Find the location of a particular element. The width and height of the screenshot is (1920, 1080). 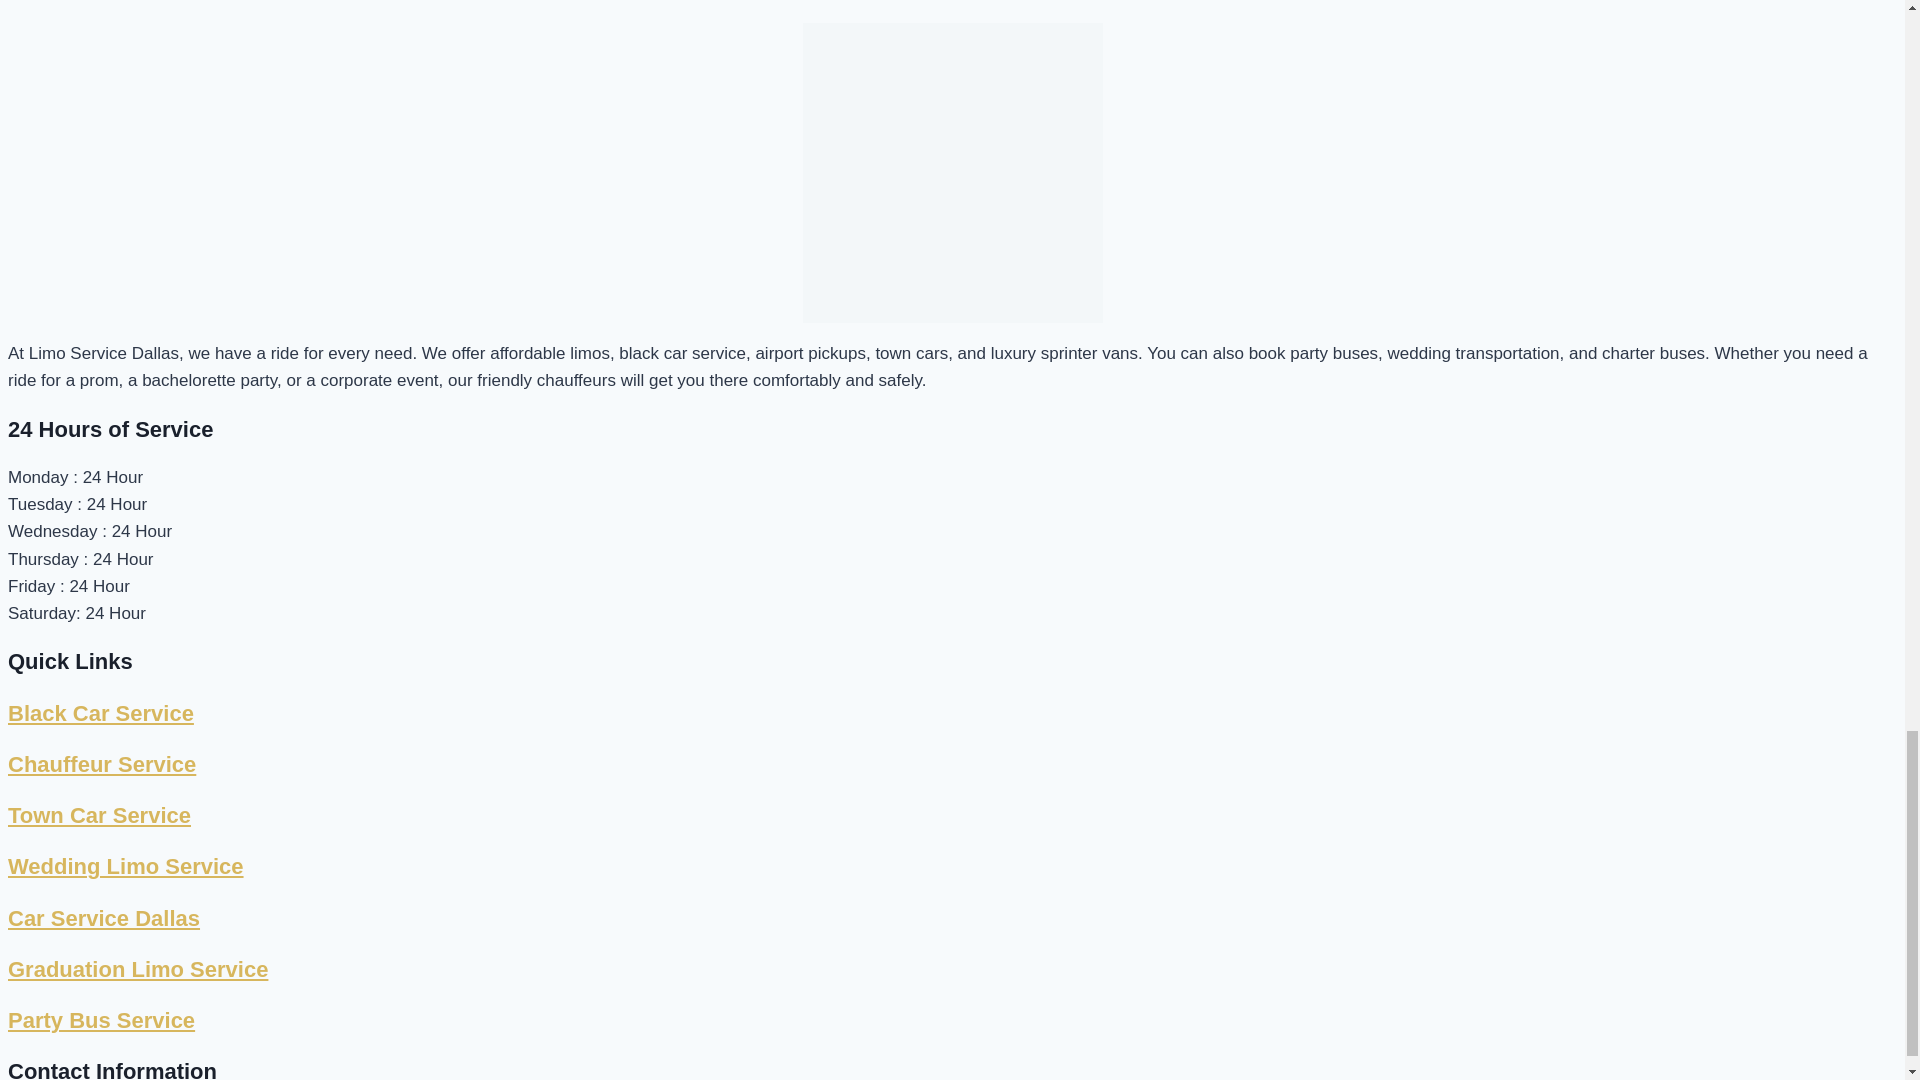

Black Car Service is located at coordinates (100, 712).